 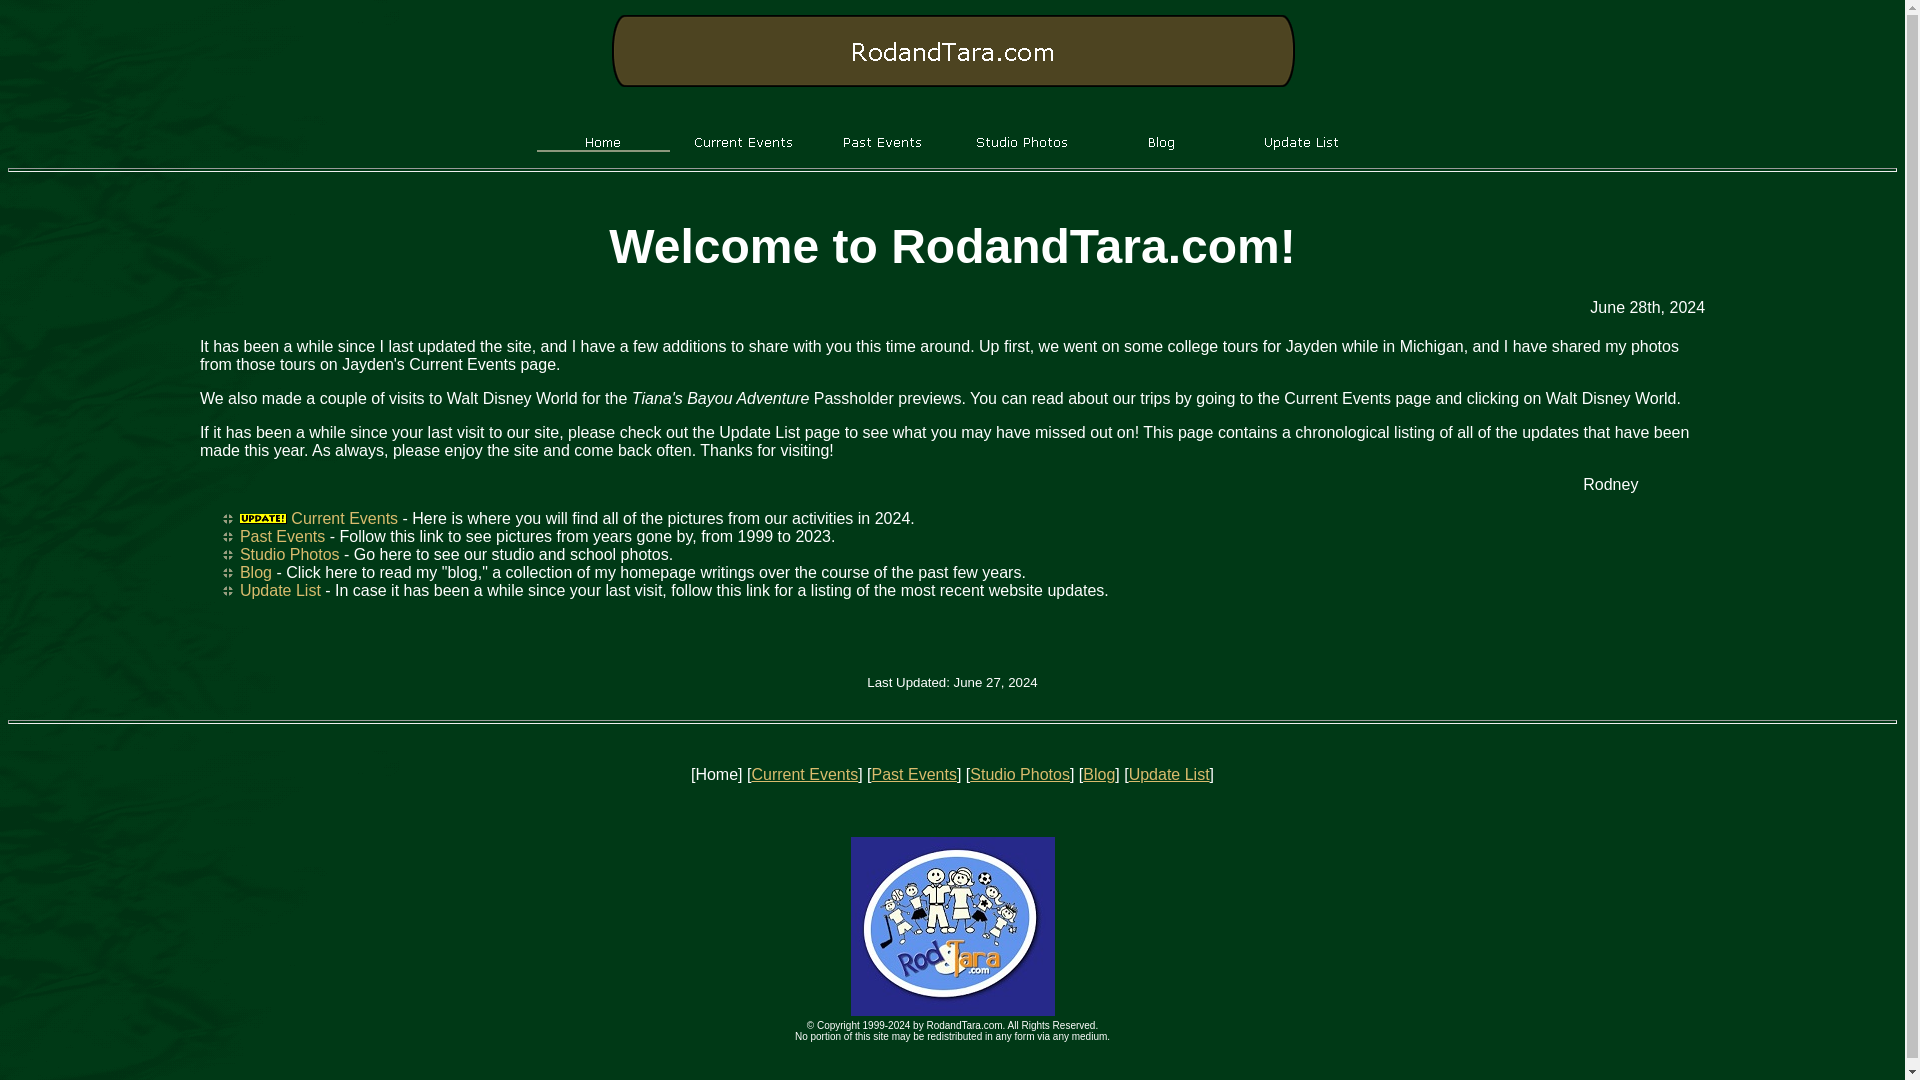 I want to click on Current Events, so click(x=804, y=774).